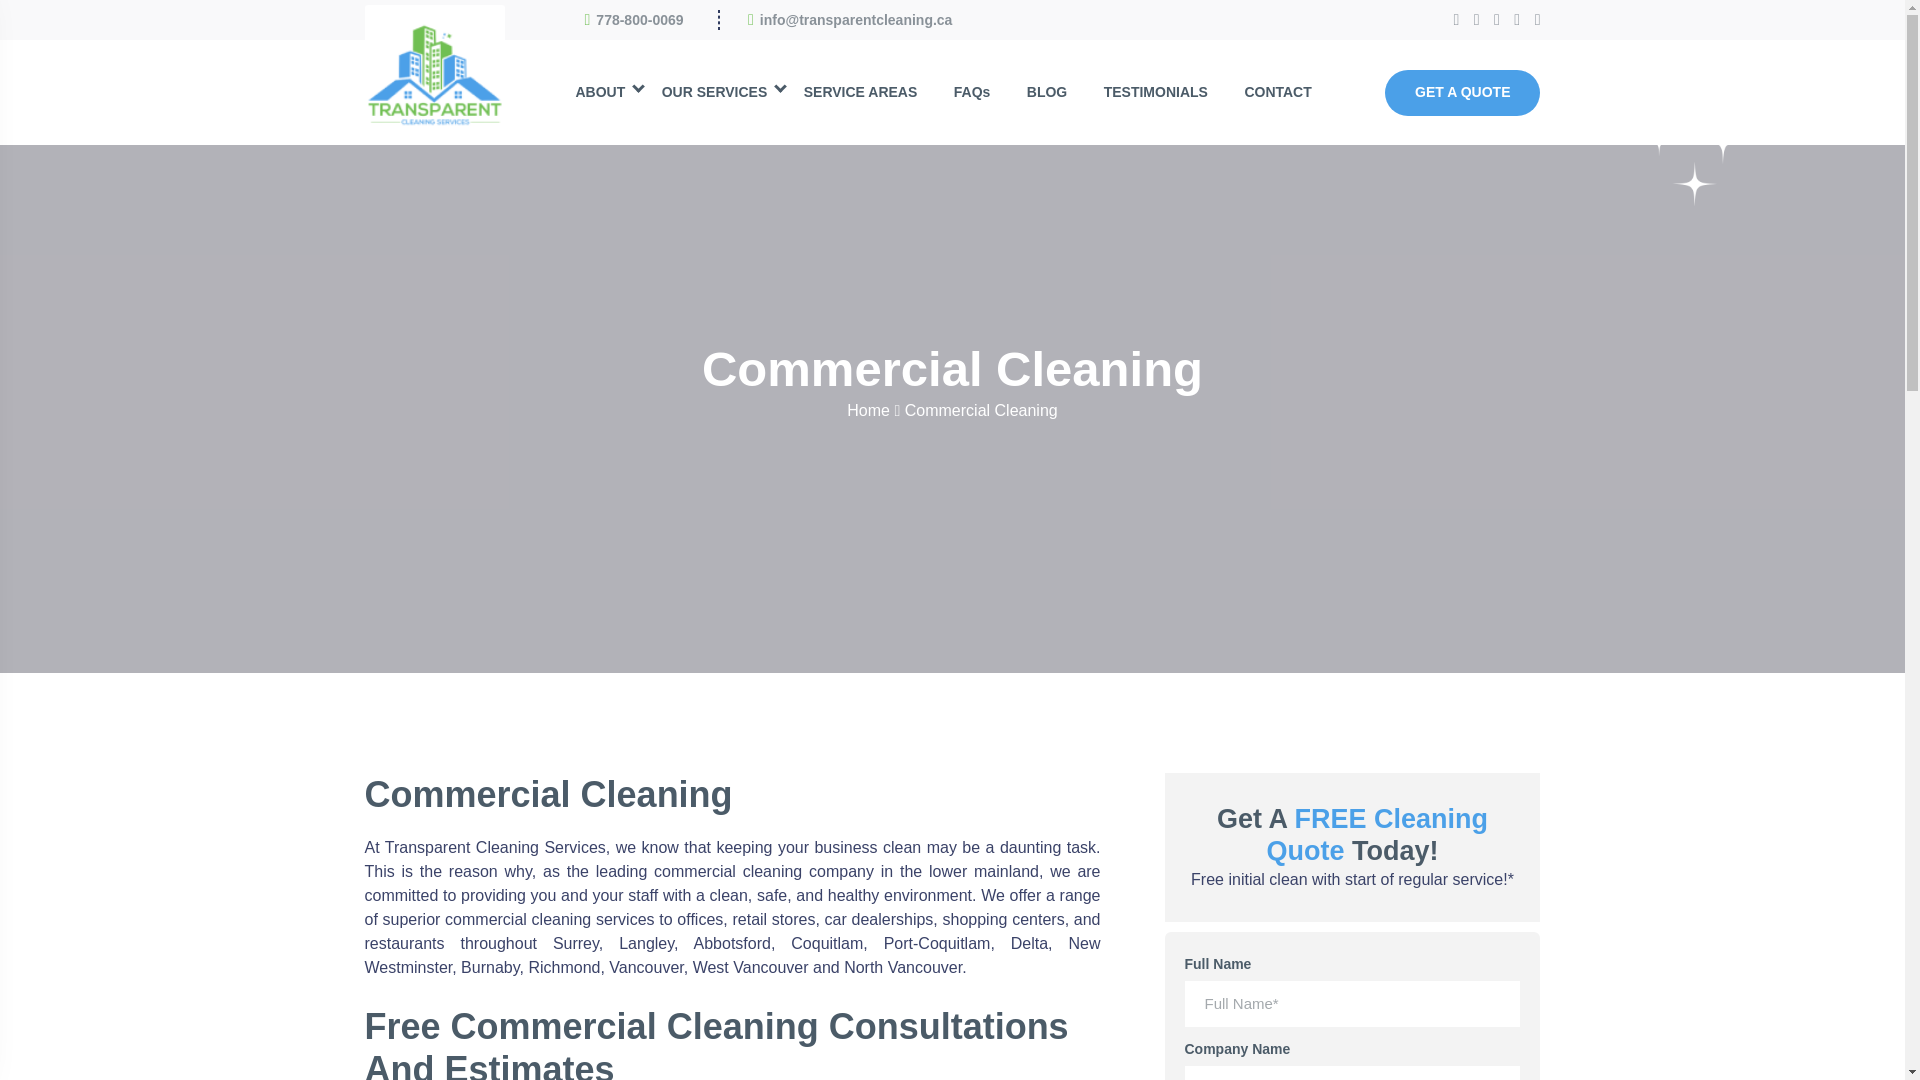  What do you see at coordinates (860, 92) in the screenshot?
I see `SERVICE AREAS` at bounding box center [860, 92].